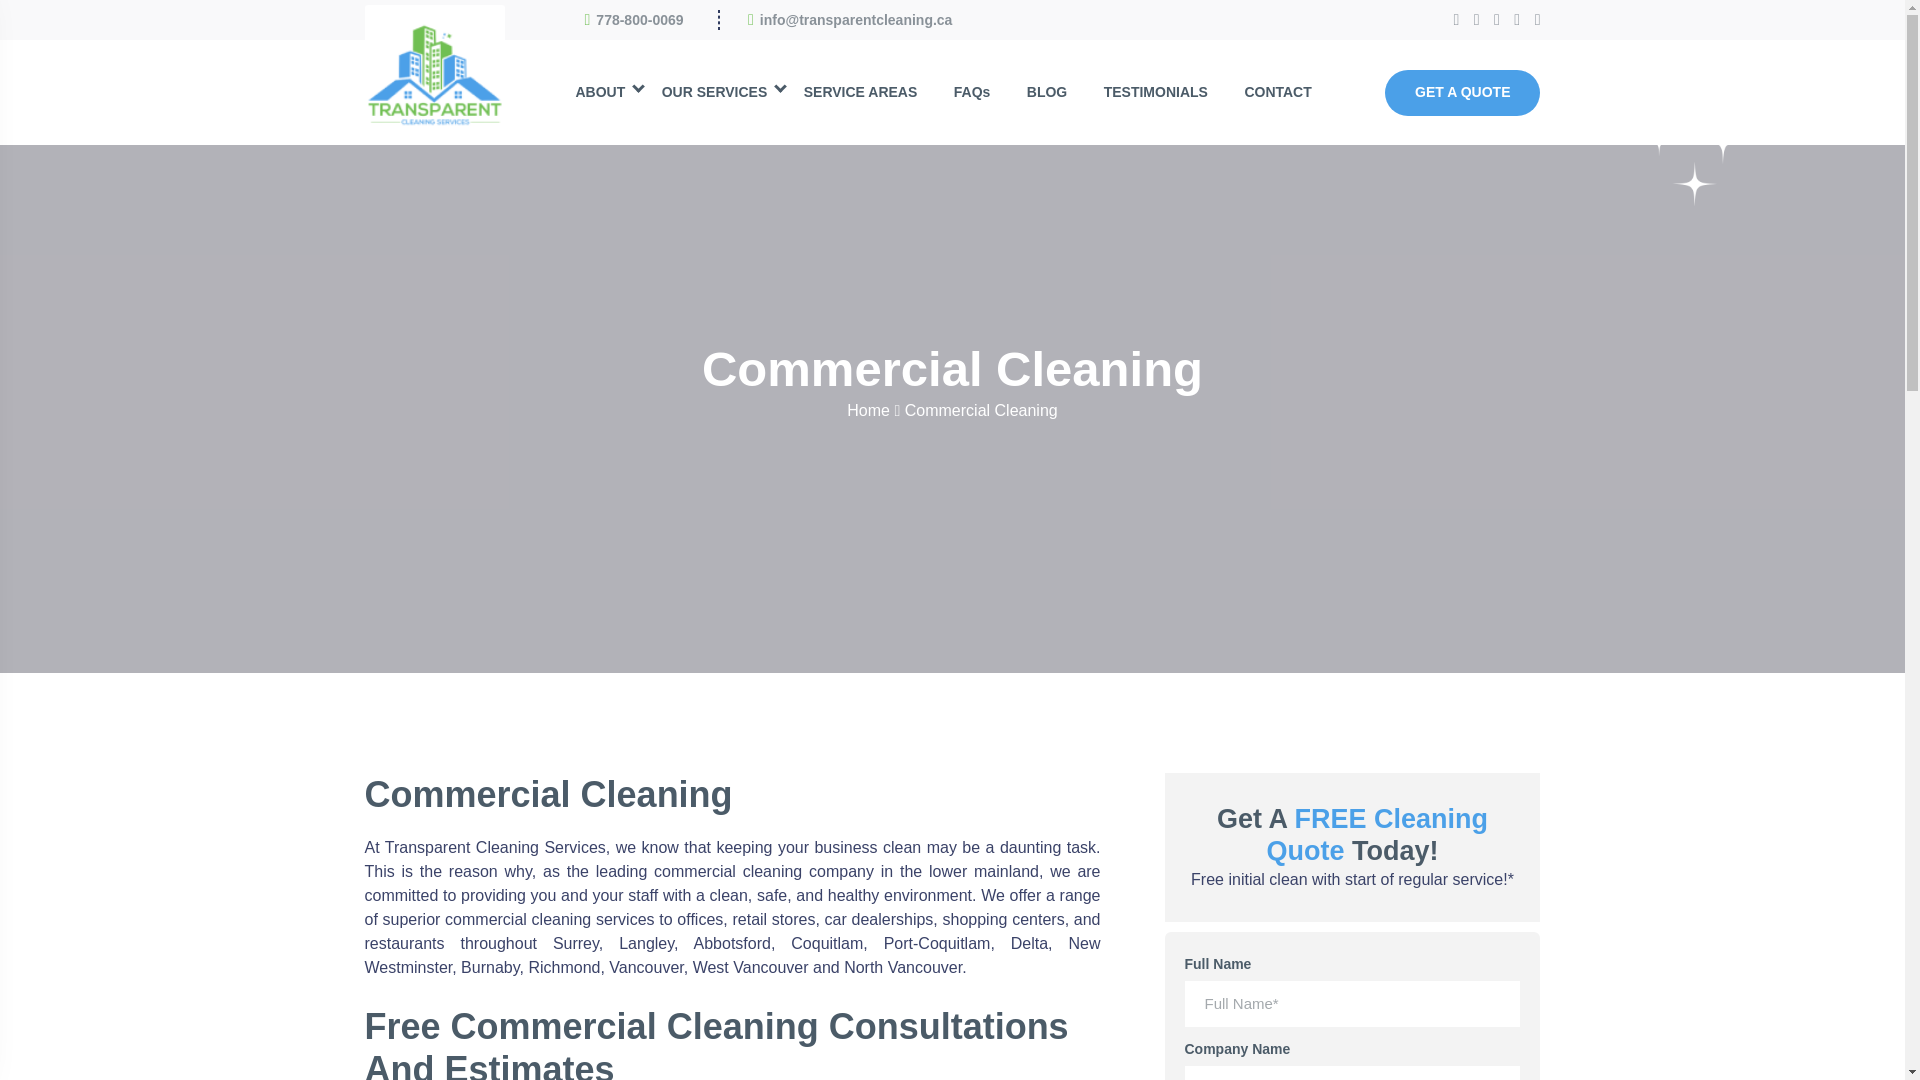  What do you see at coordinates (860, 92) in the screenshot?
I see `SERVICE AREAS` at bounding box center [860, 92].